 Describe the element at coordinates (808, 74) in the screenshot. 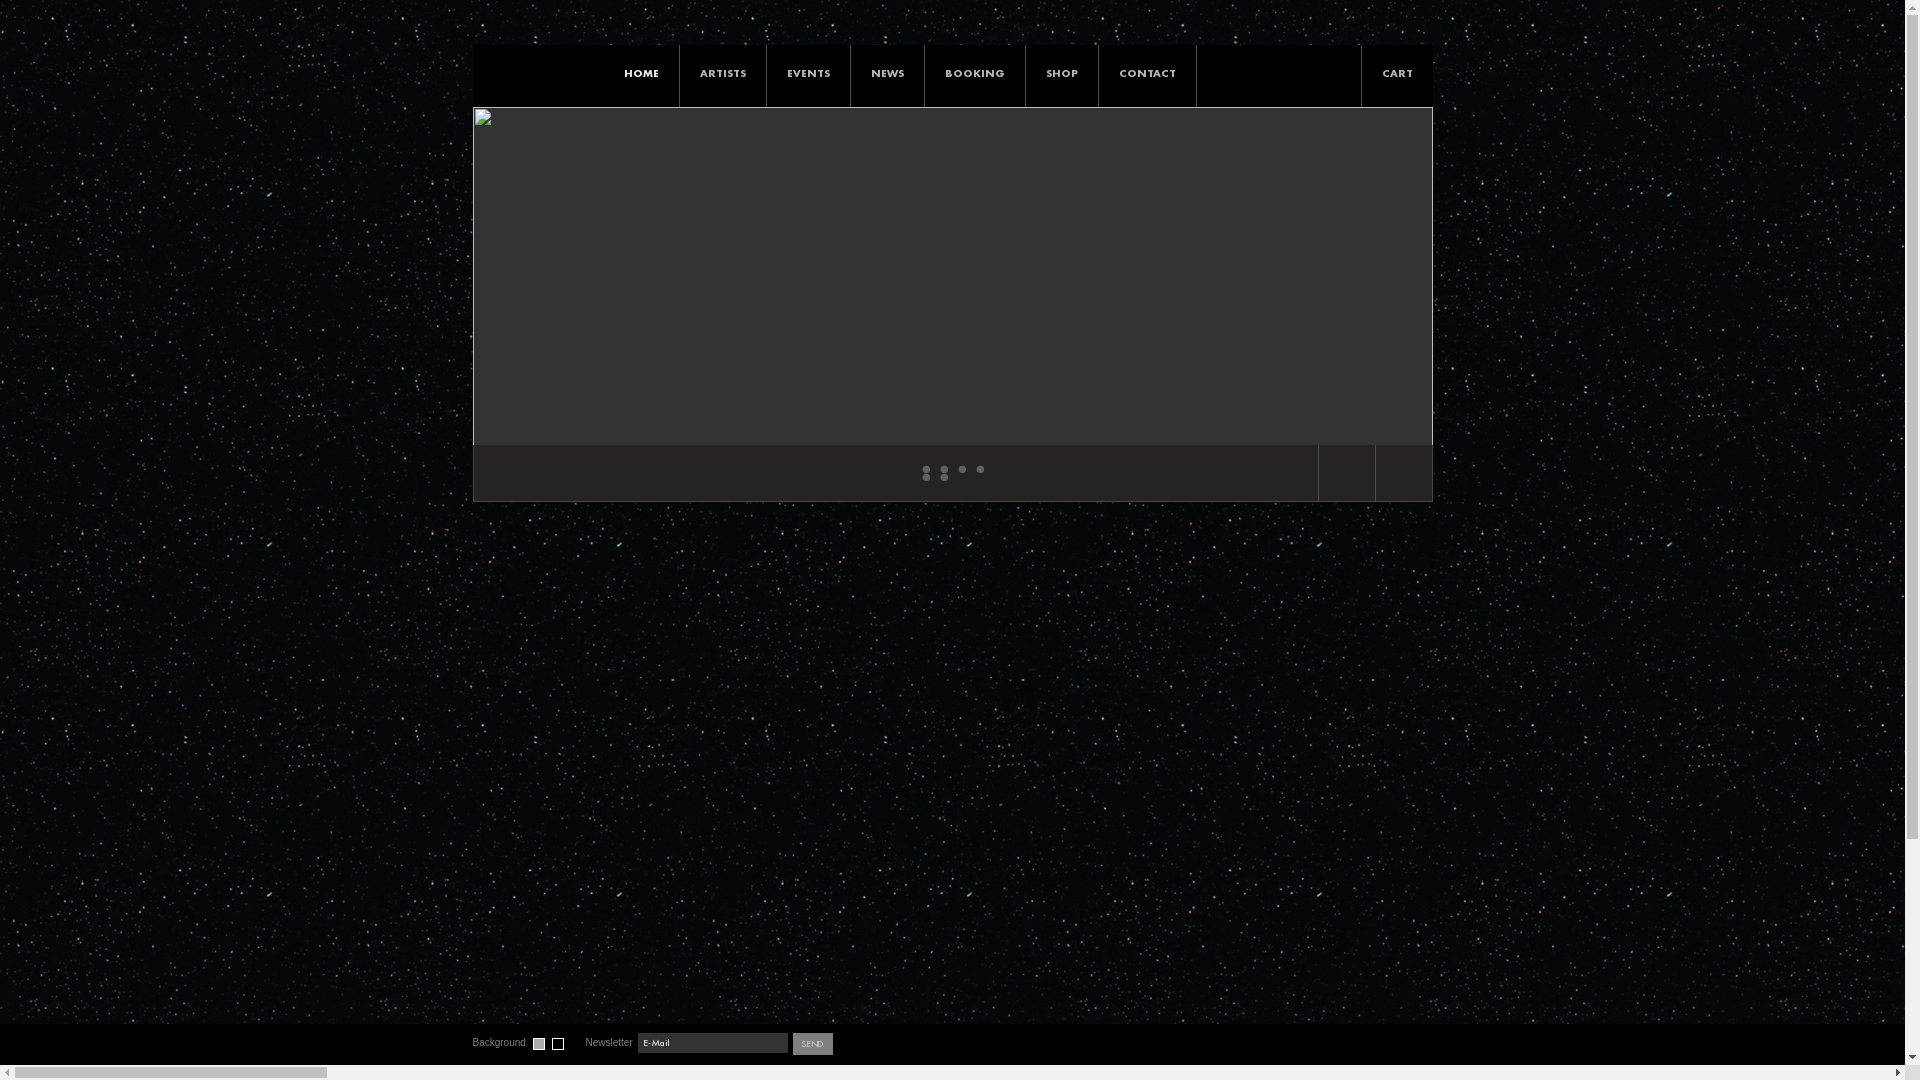

I see `EVENTS` at that location.